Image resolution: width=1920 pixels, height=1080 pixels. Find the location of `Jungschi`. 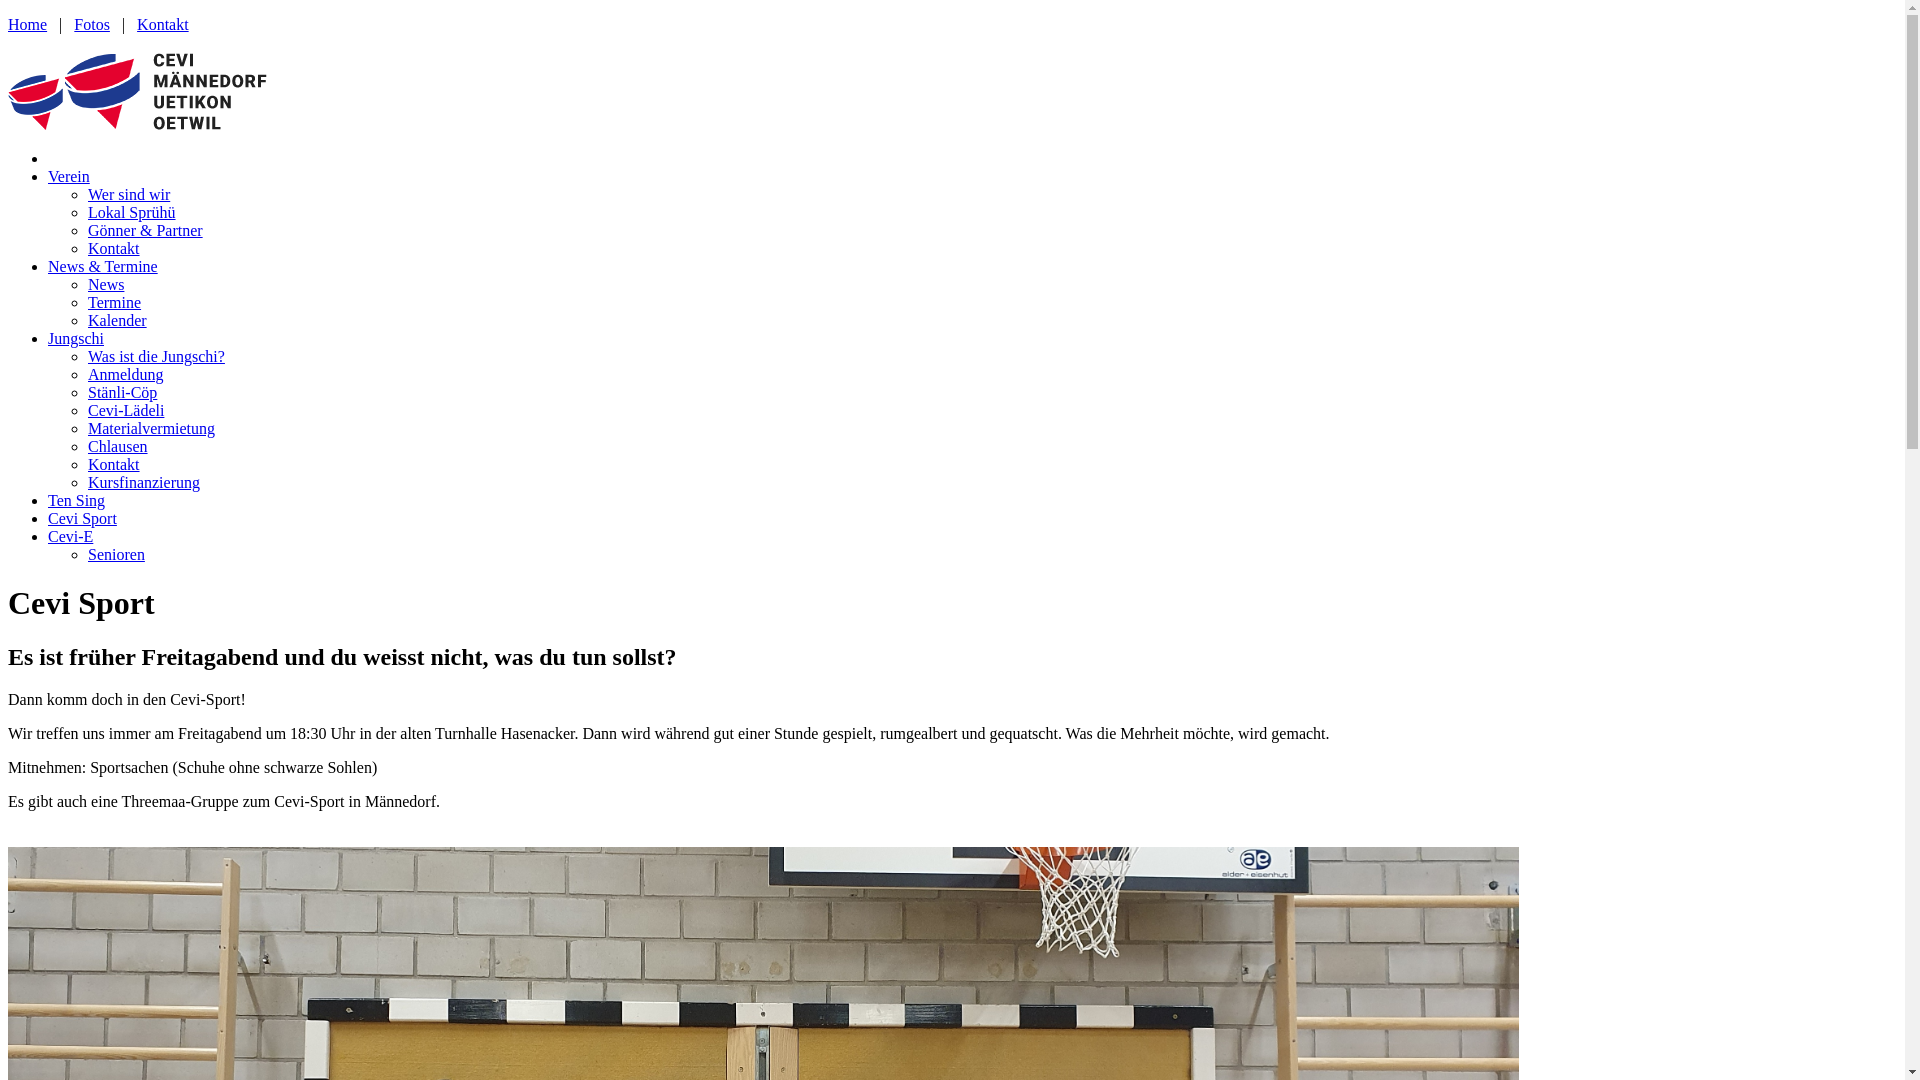

Jungschi is located at coordinates (76, 338).